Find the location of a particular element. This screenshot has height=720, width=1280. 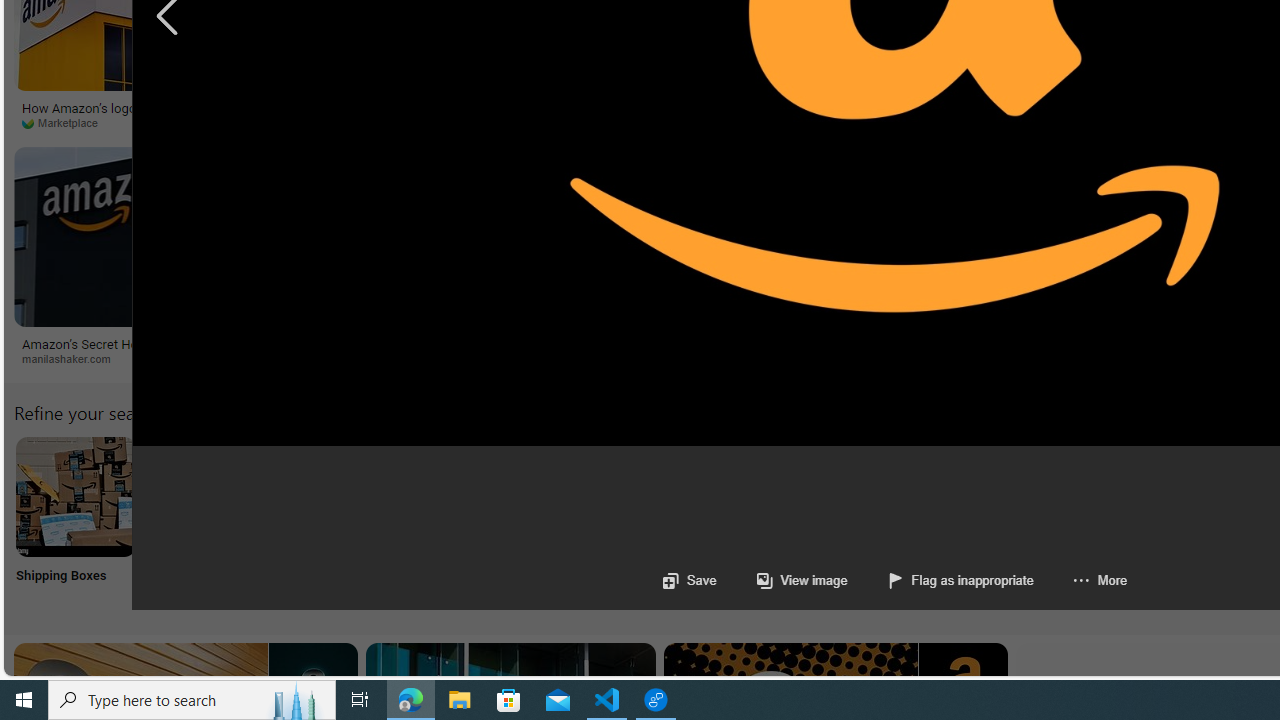

Online Store is located at coordinates (1132, 522).